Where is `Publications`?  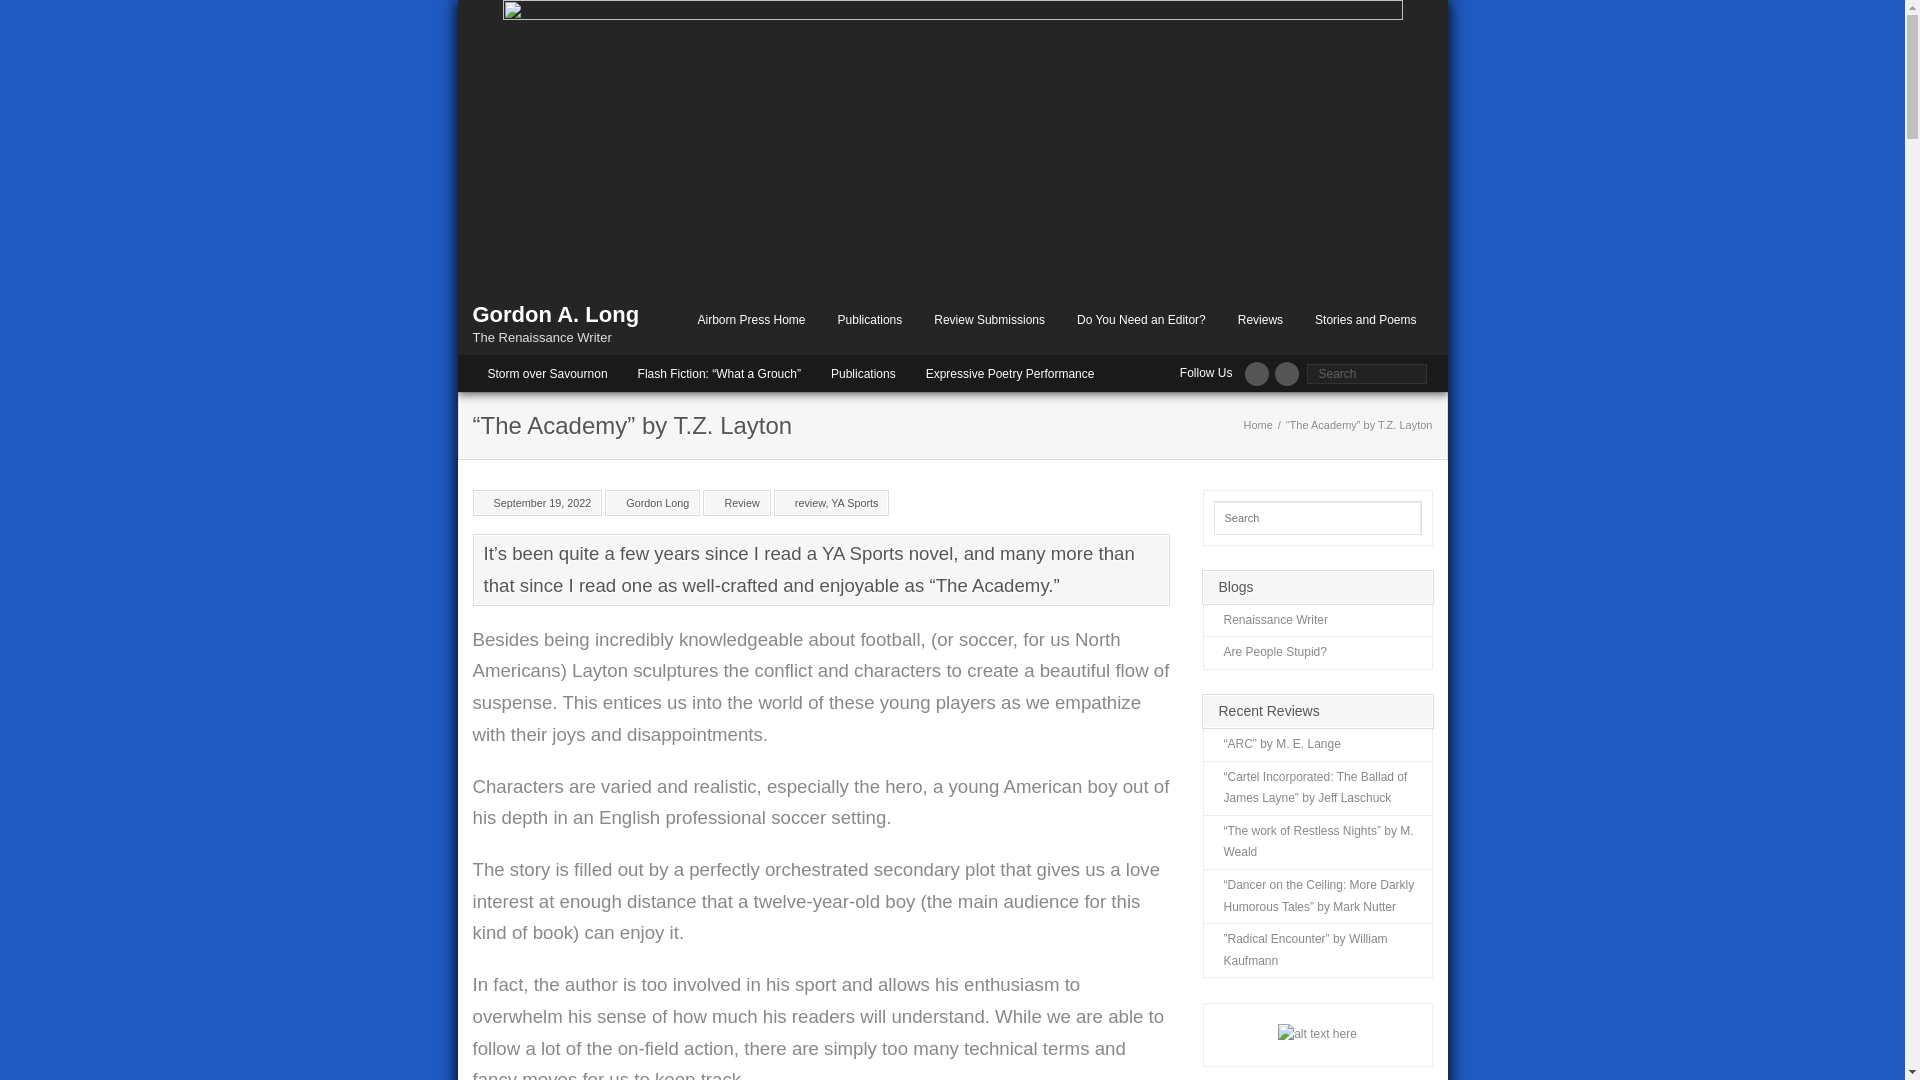
Publications is located at coordinates (864, 373).